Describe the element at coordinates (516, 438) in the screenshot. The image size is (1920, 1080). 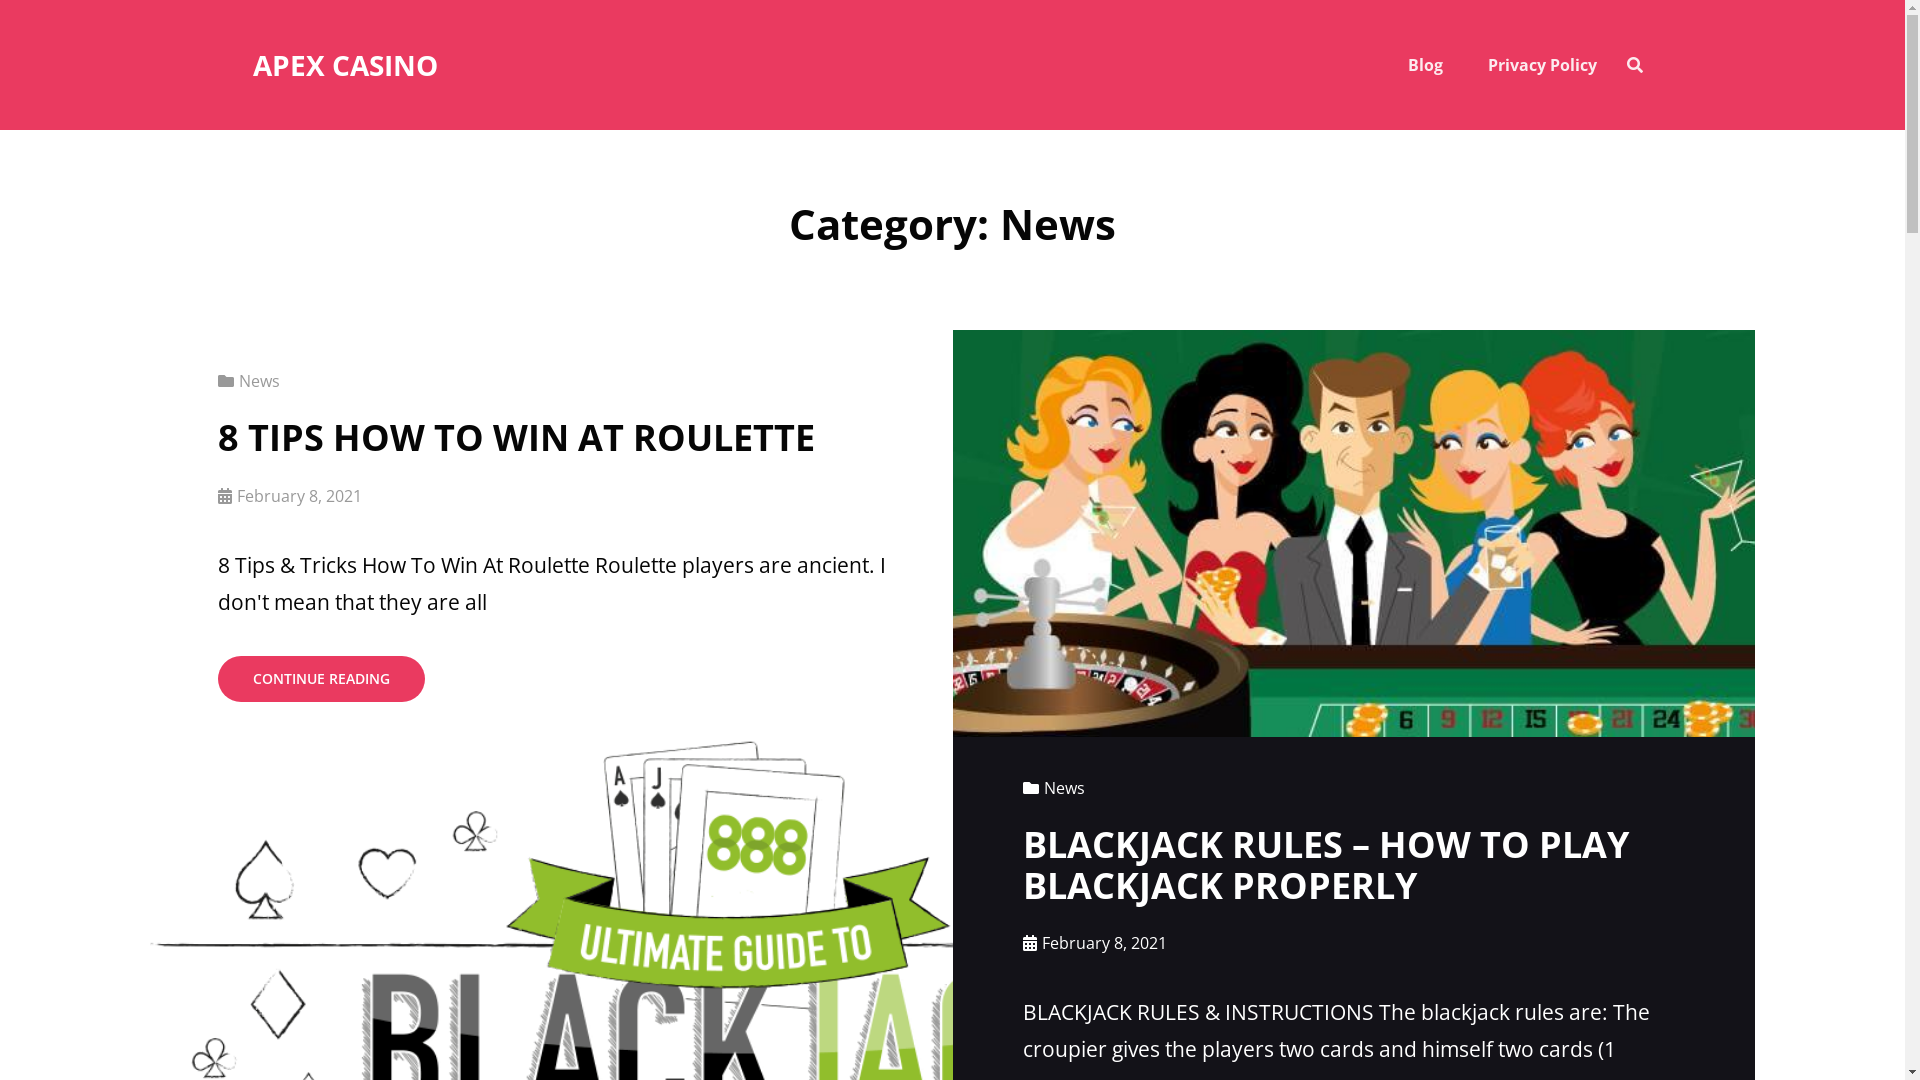
I see `8 TIPS HOW TO WIN AT ROULETTE` at that location.